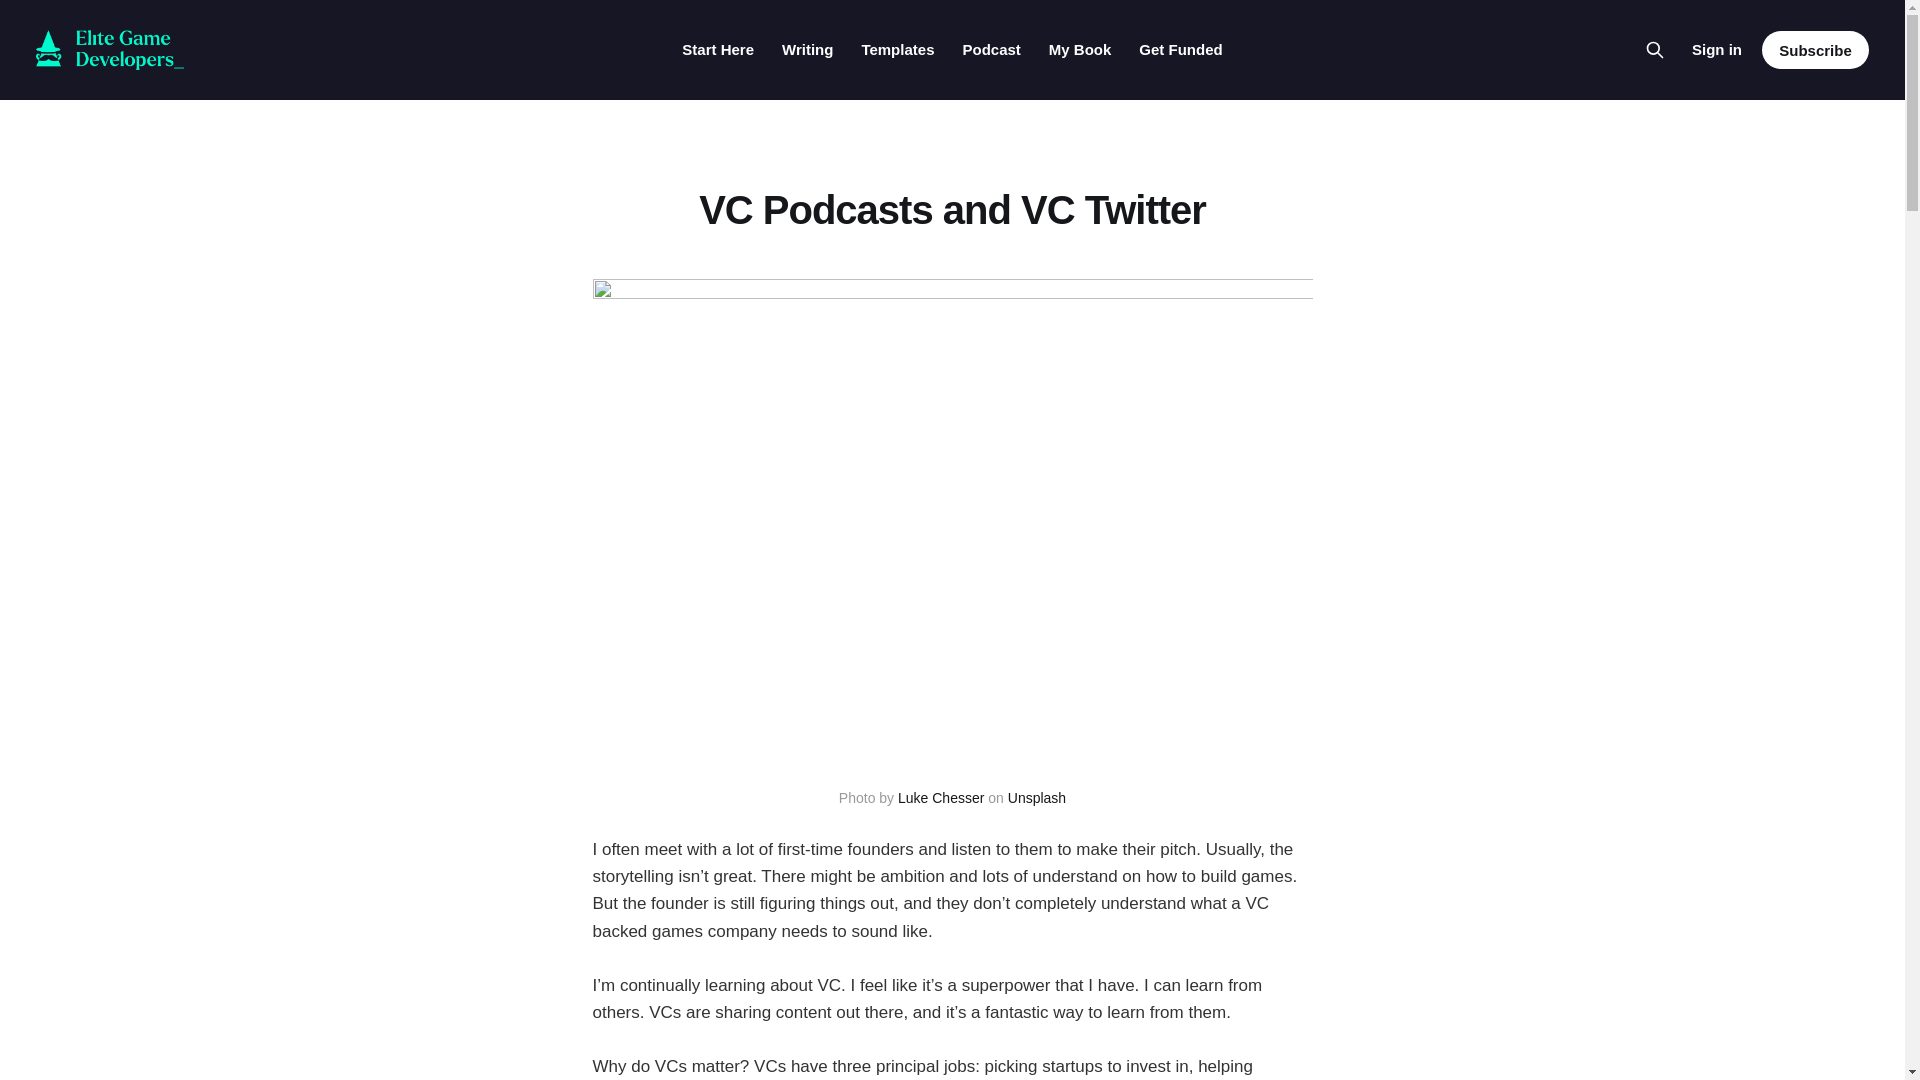  Describe the element at coordinates (1716, 49) in the screenshot. I see `Sign in` at that location.